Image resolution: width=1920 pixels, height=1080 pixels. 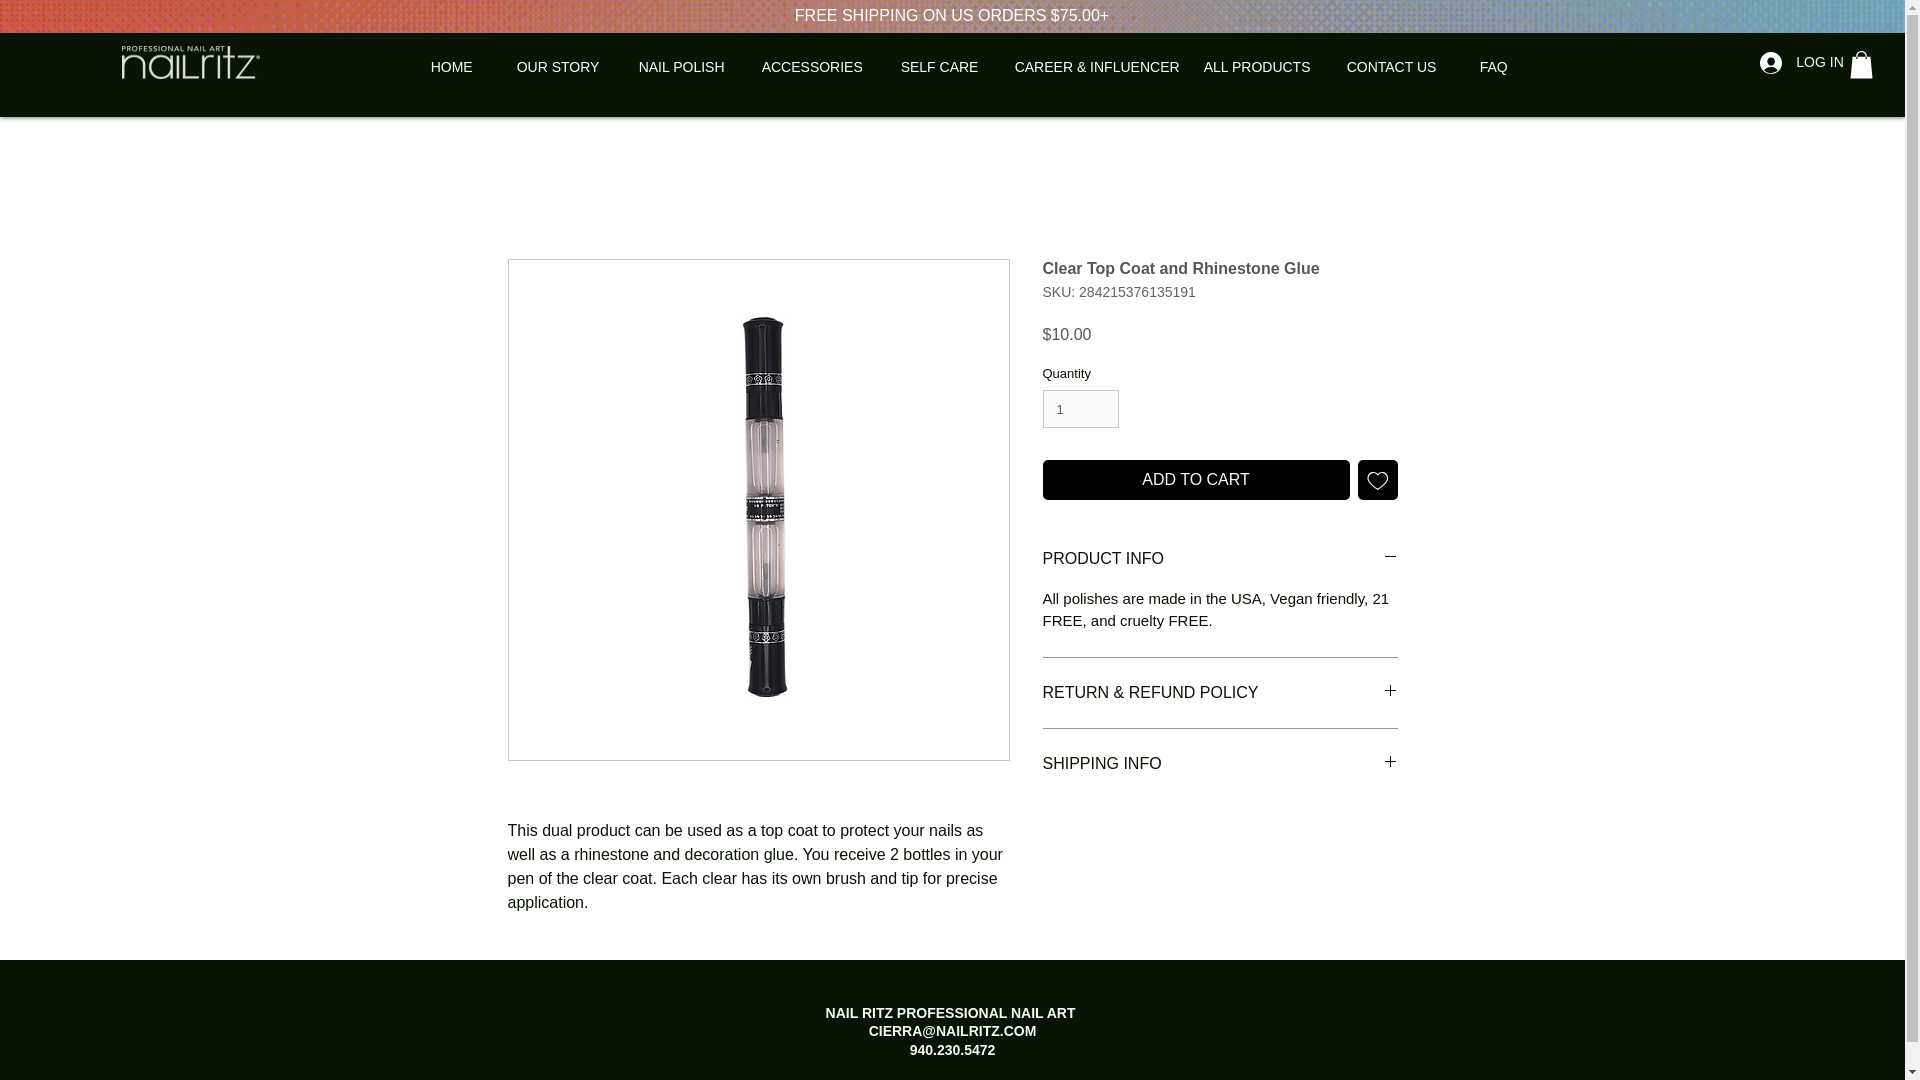 What do you see at coordinates (463, 67) in the screenshot?
I see `HOME` at bounding box center [463, 67].